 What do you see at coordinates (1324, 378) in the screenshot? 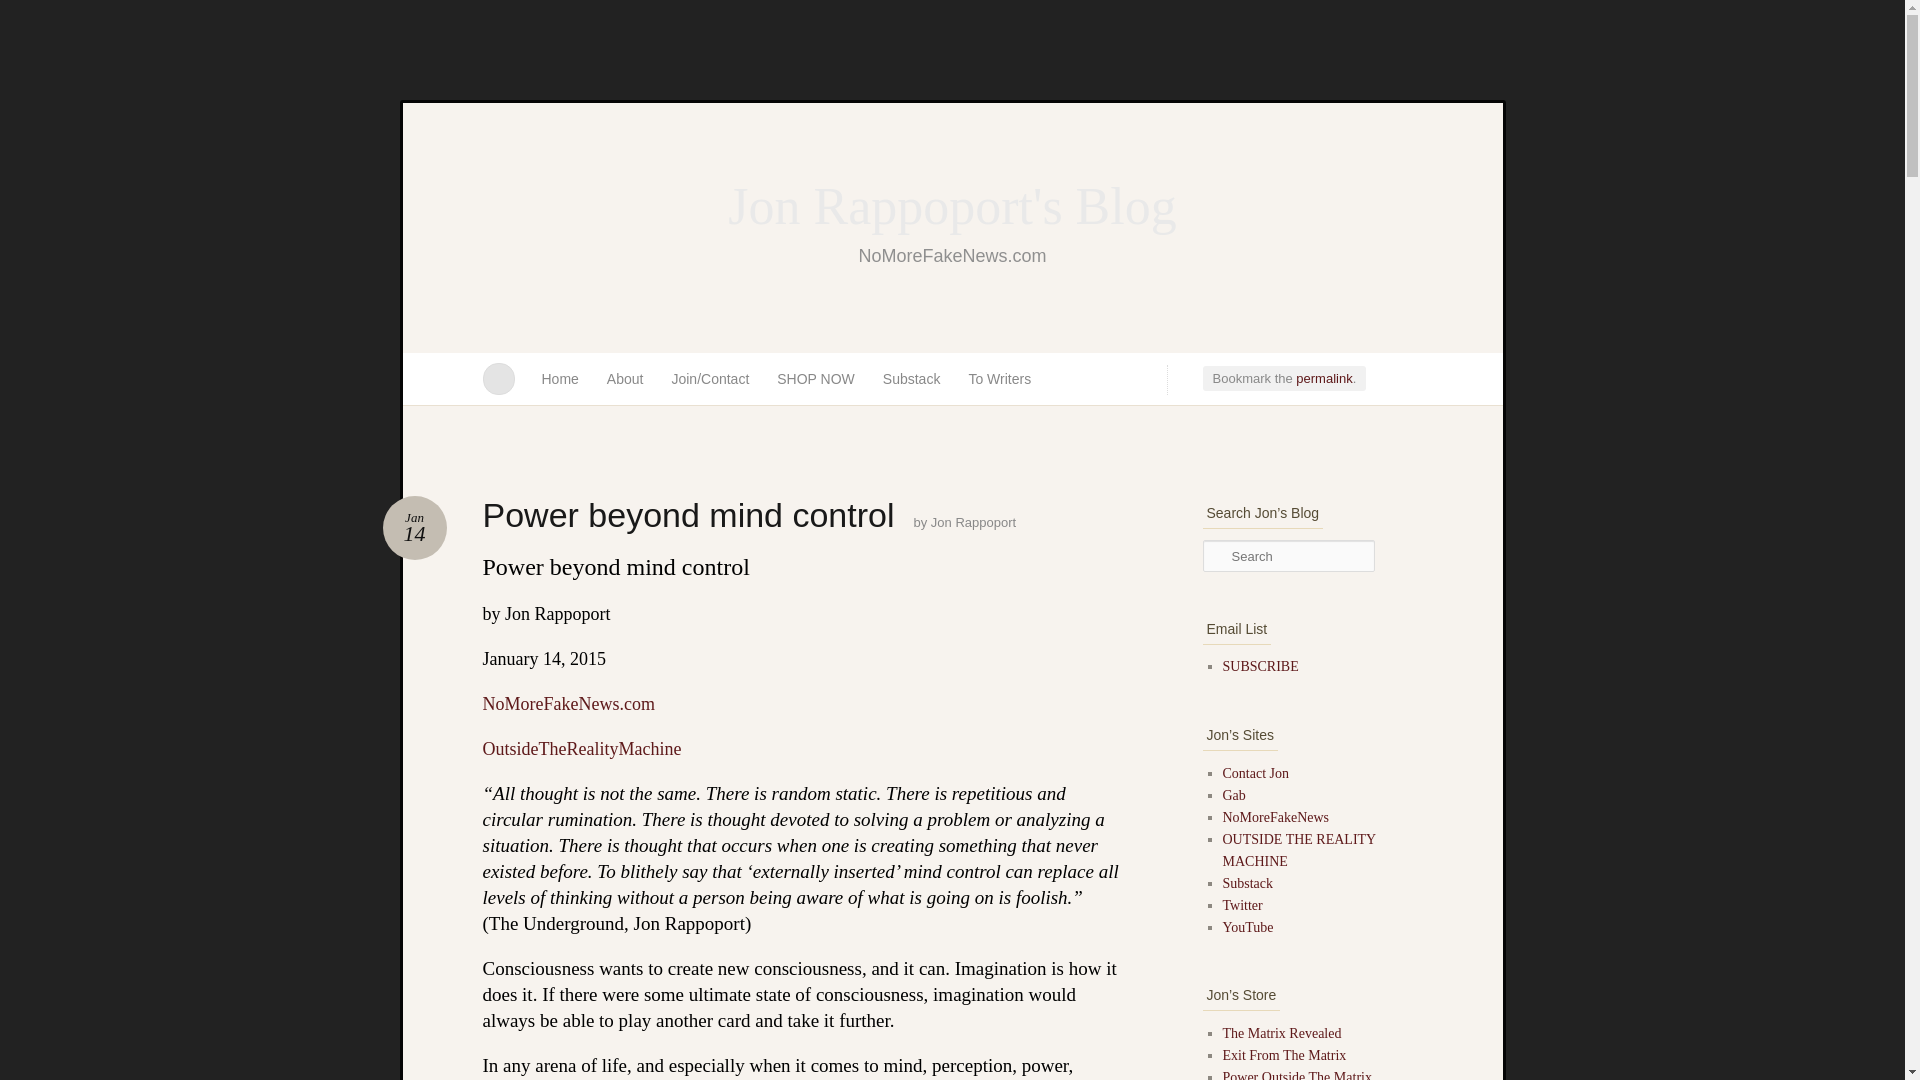
I see `NoMoreFakeNews.com` at bounding box center [1324, 378].